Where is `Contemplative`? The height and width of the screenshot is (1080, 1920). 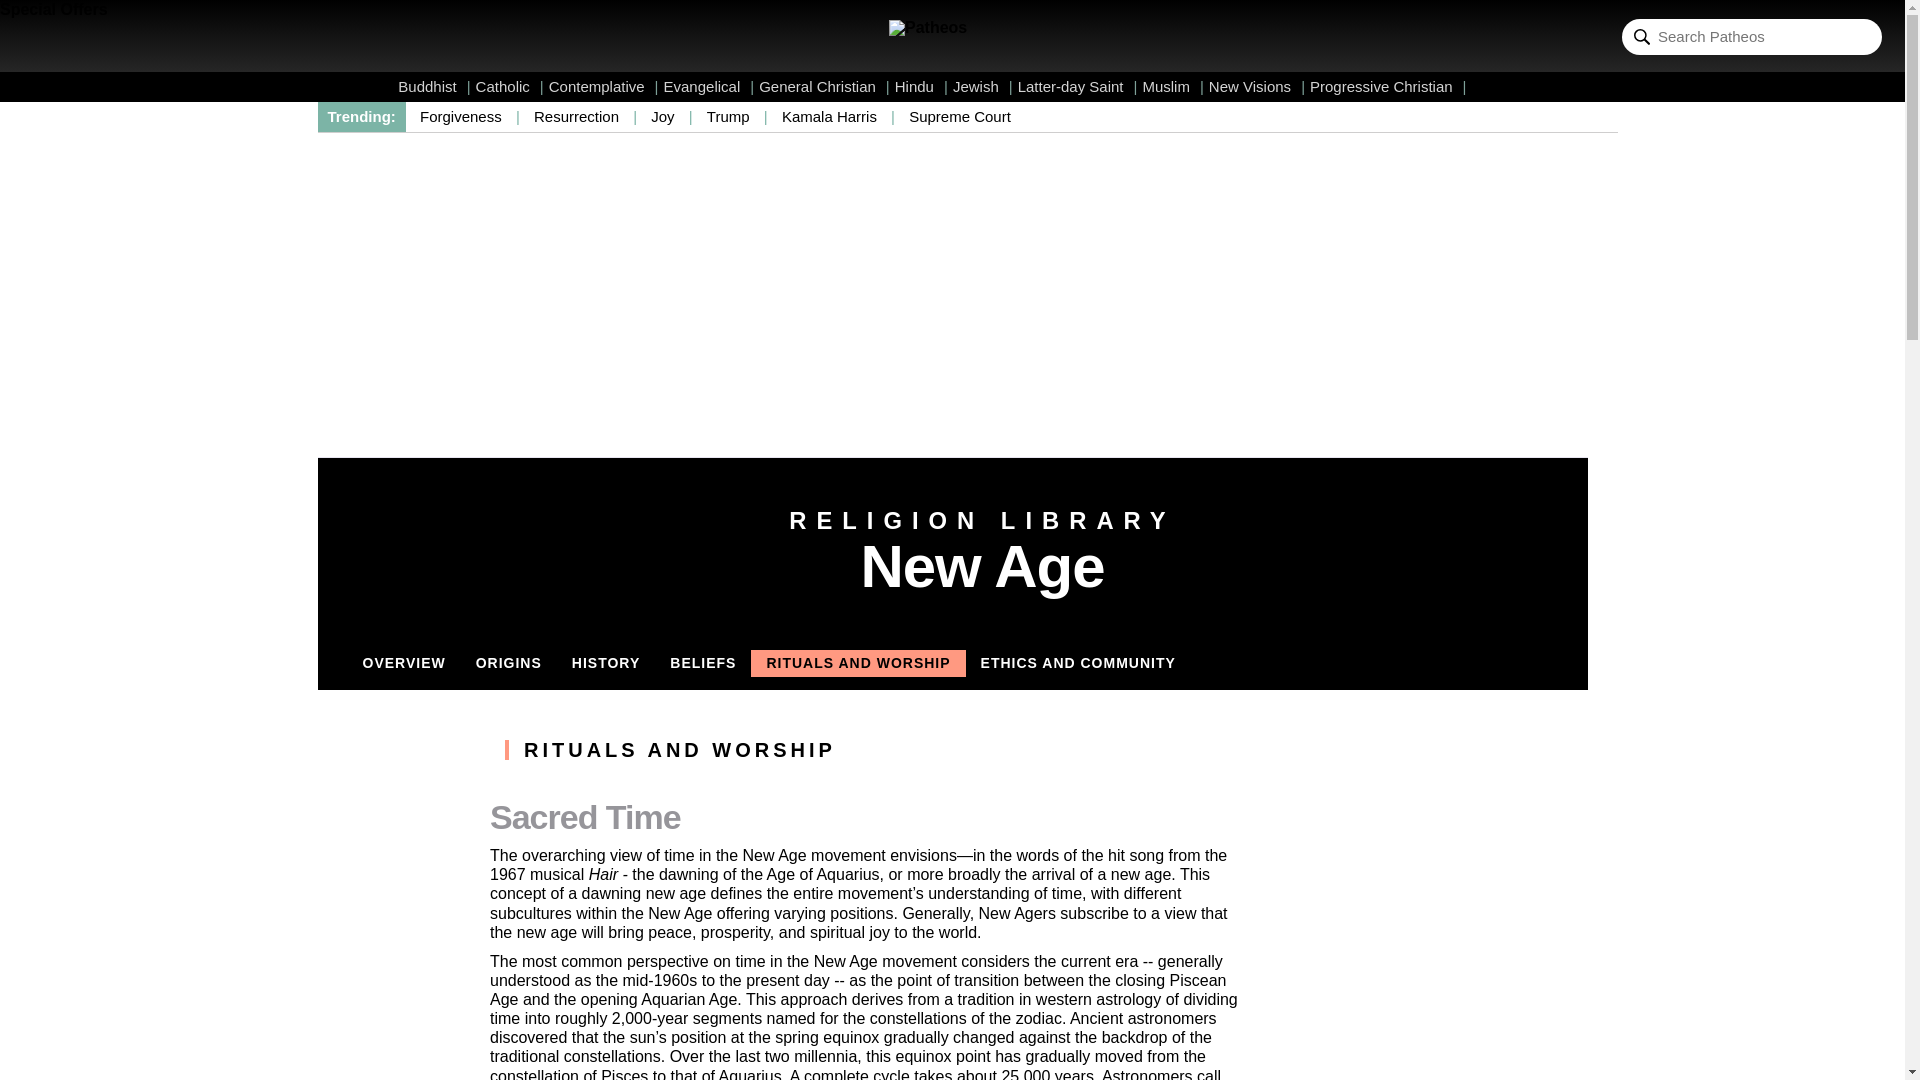 Contemplative is located at coordinates (604, 86).